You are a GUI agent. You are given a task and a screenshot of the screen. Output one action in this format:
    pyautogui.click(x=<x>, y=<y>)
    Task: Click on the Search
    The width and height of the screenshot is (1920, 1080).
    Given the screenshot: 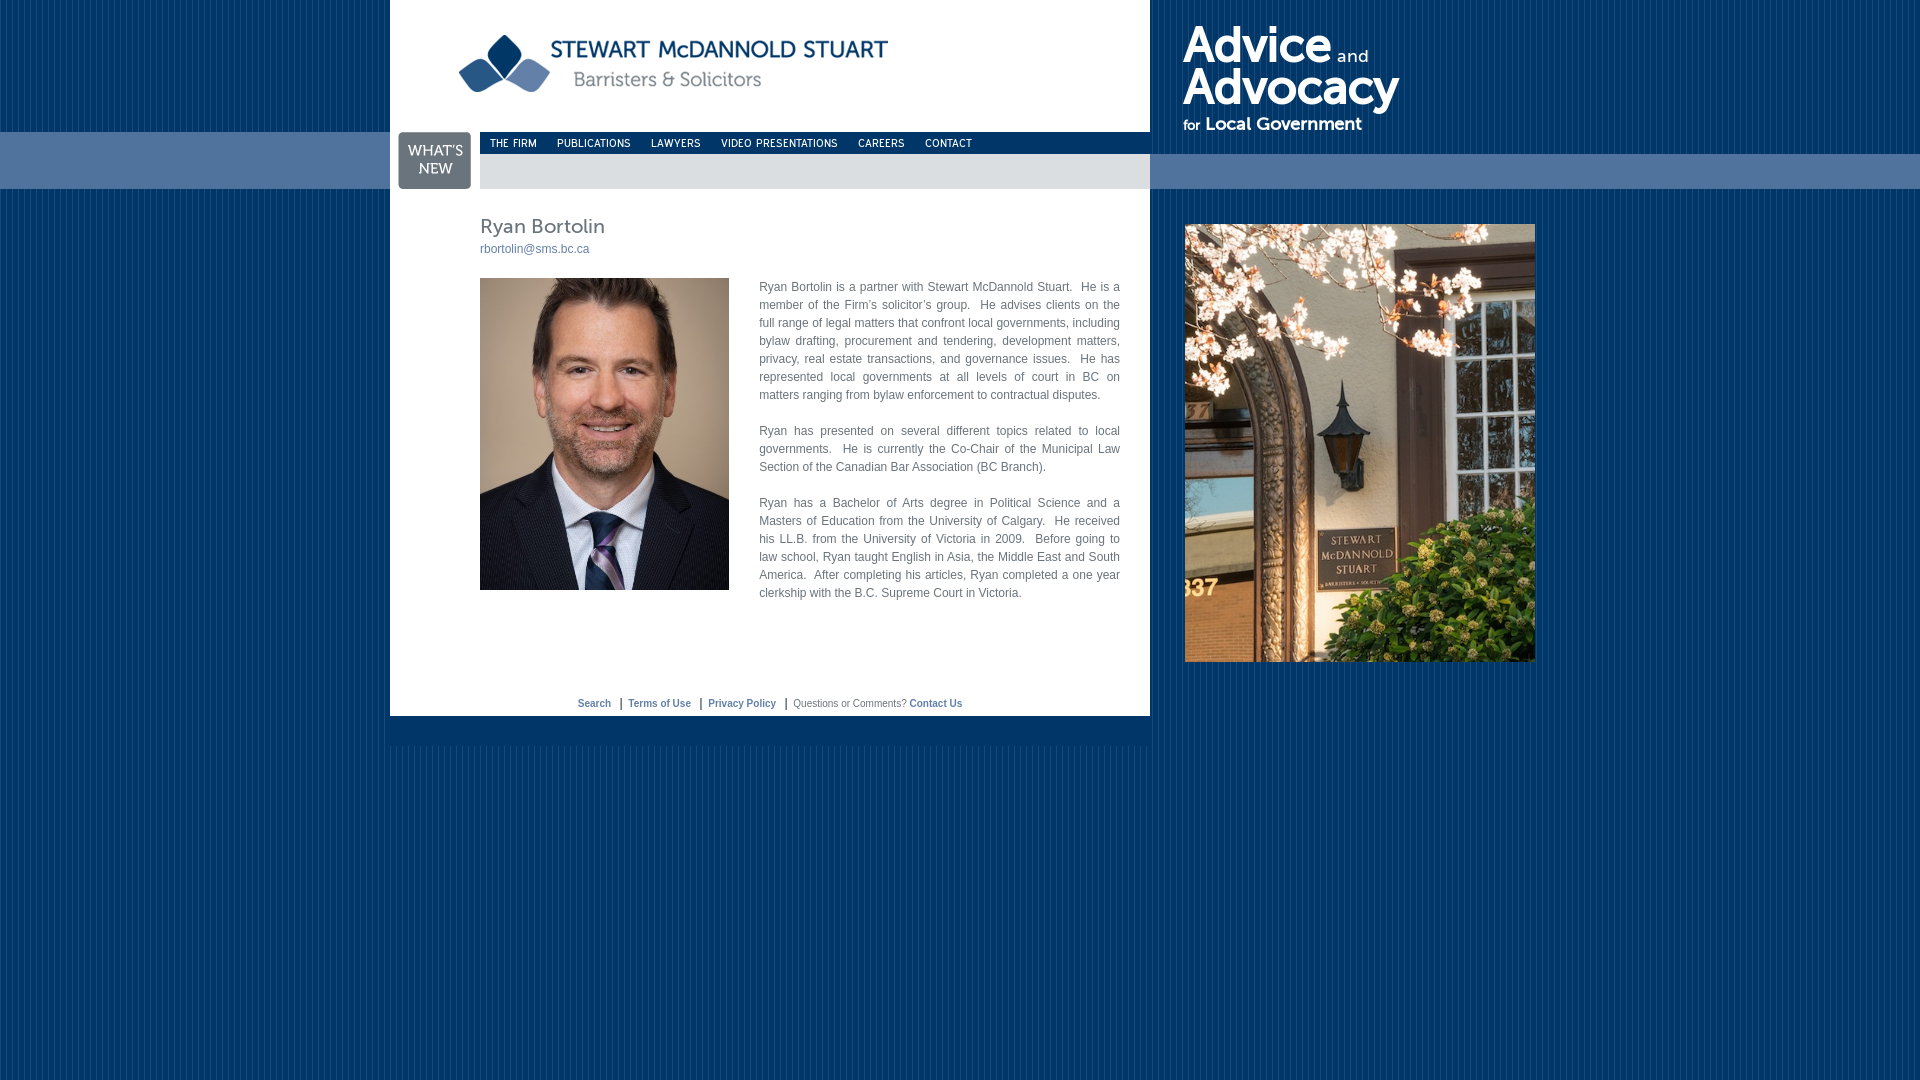 What is the action you would take?
    pyautogui.click(x=594, y=704)
    